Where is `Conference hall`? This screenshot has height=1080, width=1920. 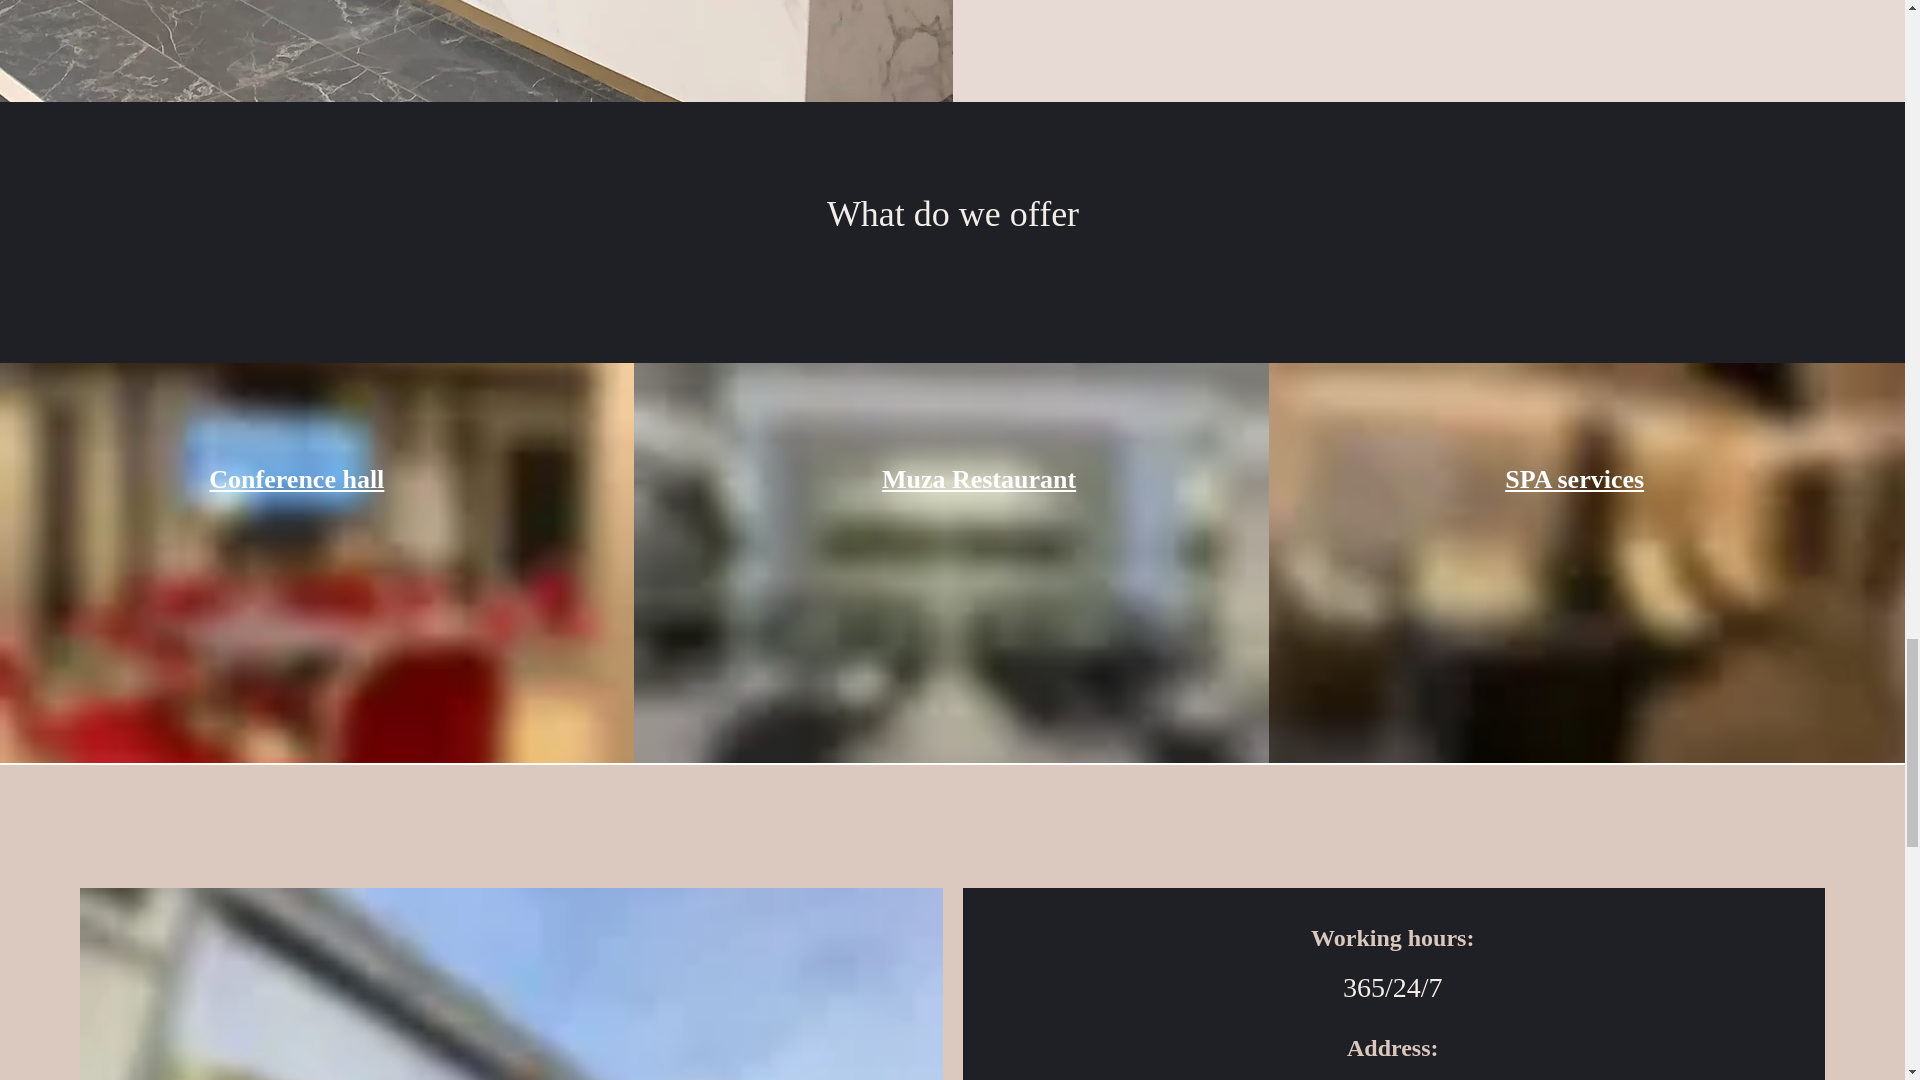 Conference hall is located at coordinates (296, 479).